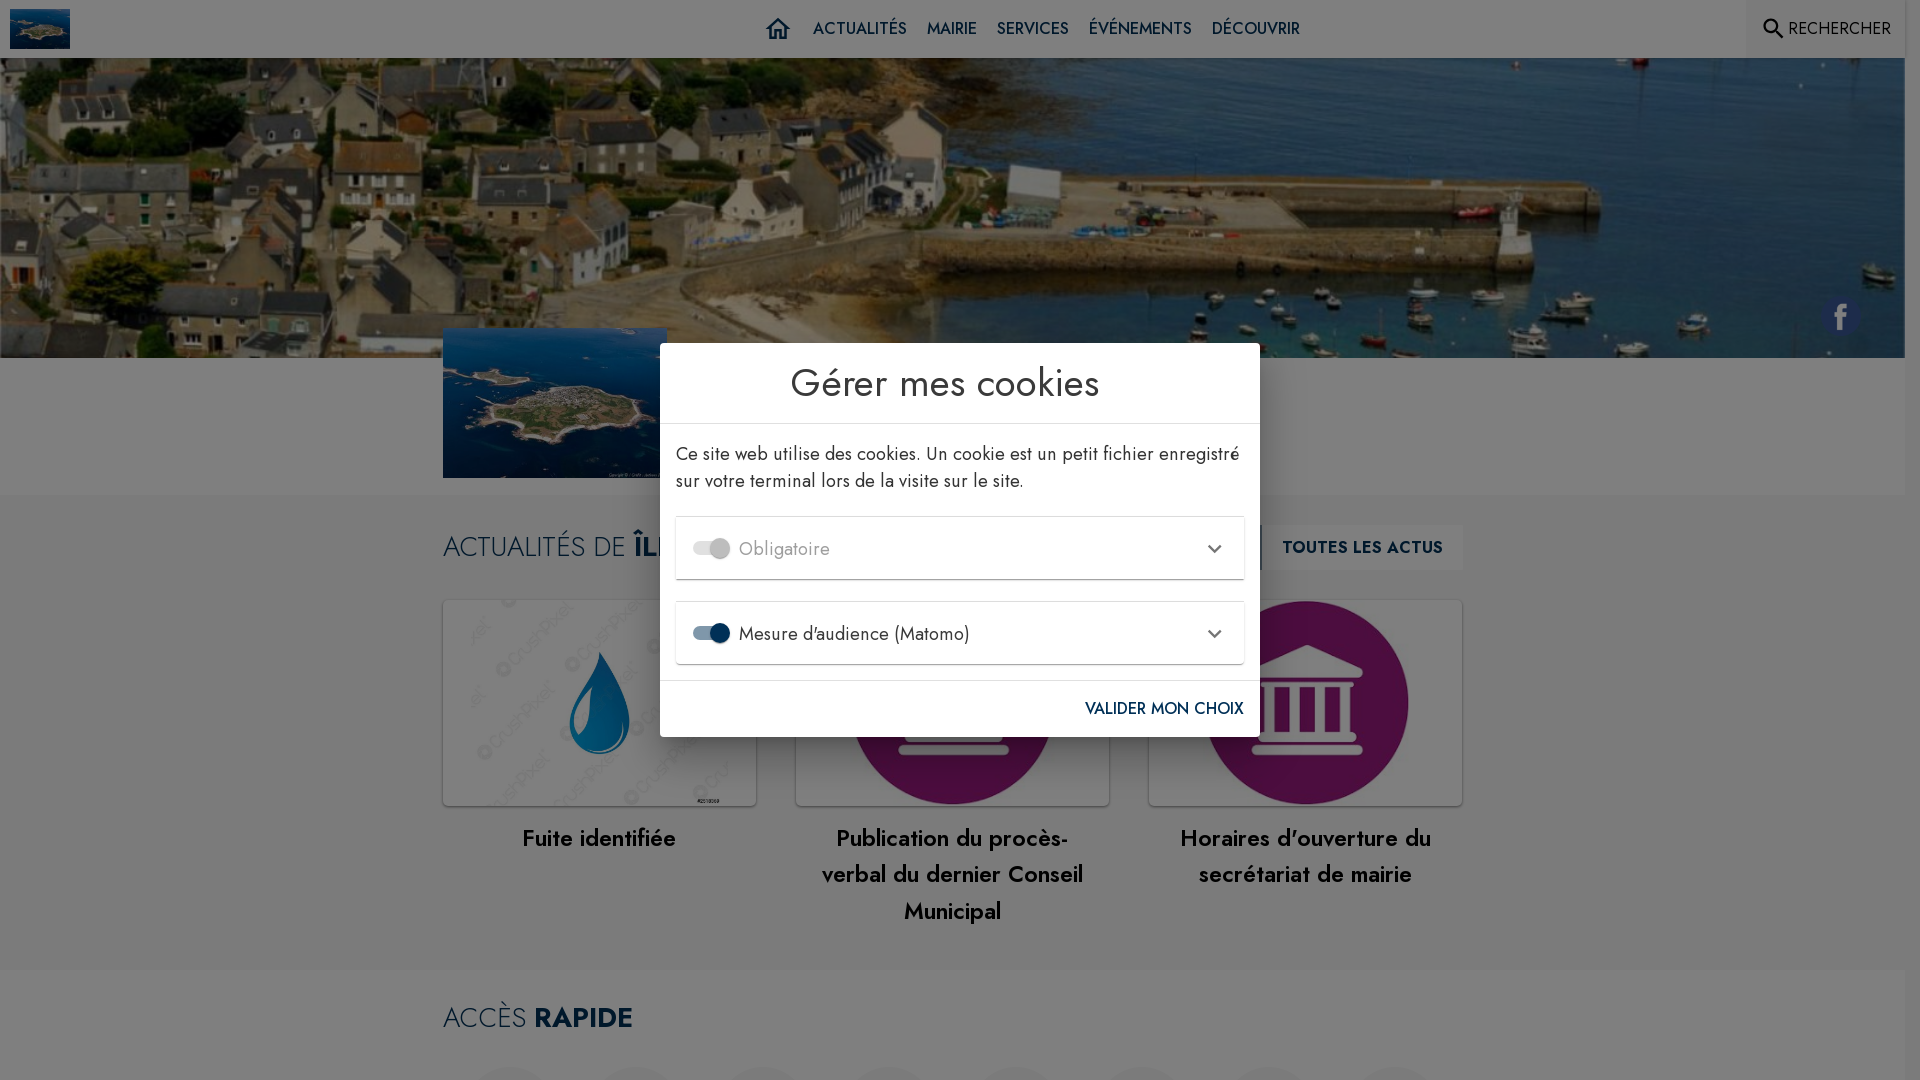 The image size is (1920, 1080). Describe the element at coordinates (778, 29) in the screenshot. I see `Accueil` at that location.